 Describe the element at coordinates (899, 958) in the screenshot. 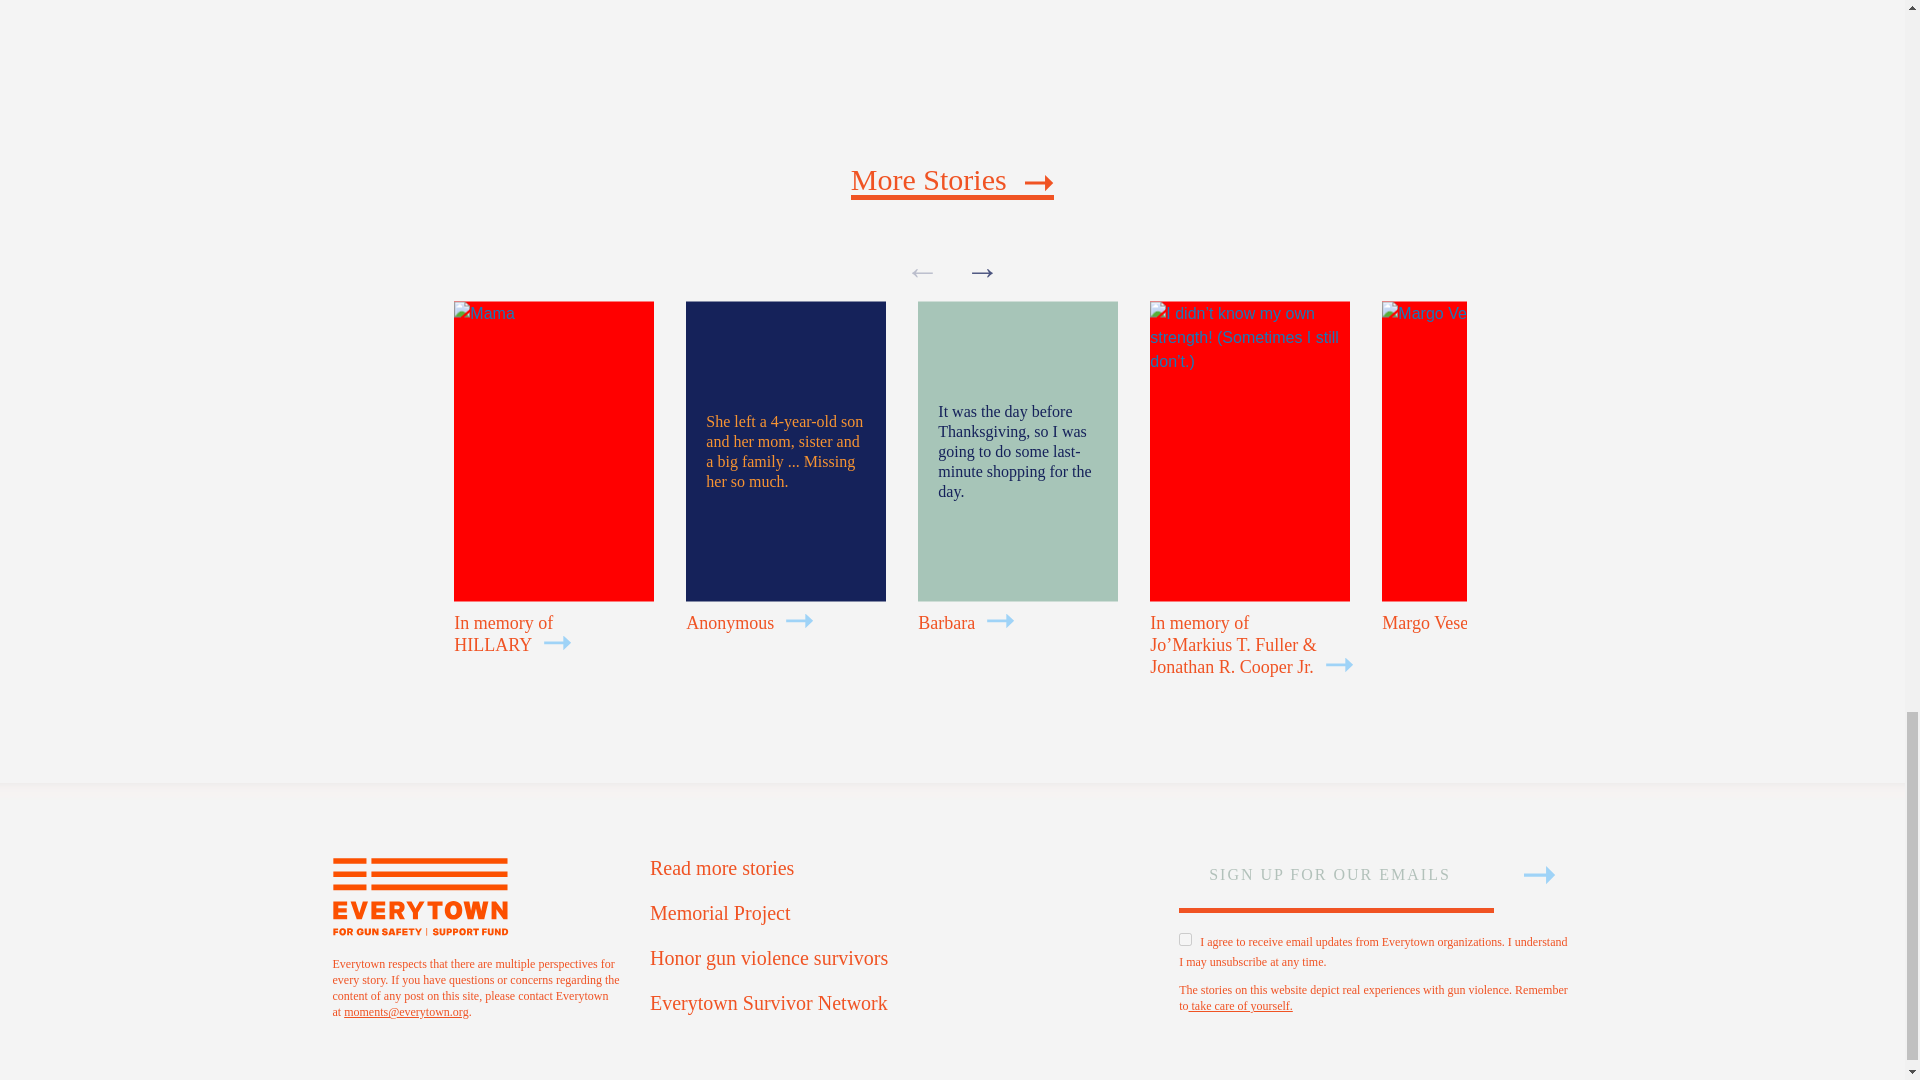

I see `Honor gun violence survivors` at that location.